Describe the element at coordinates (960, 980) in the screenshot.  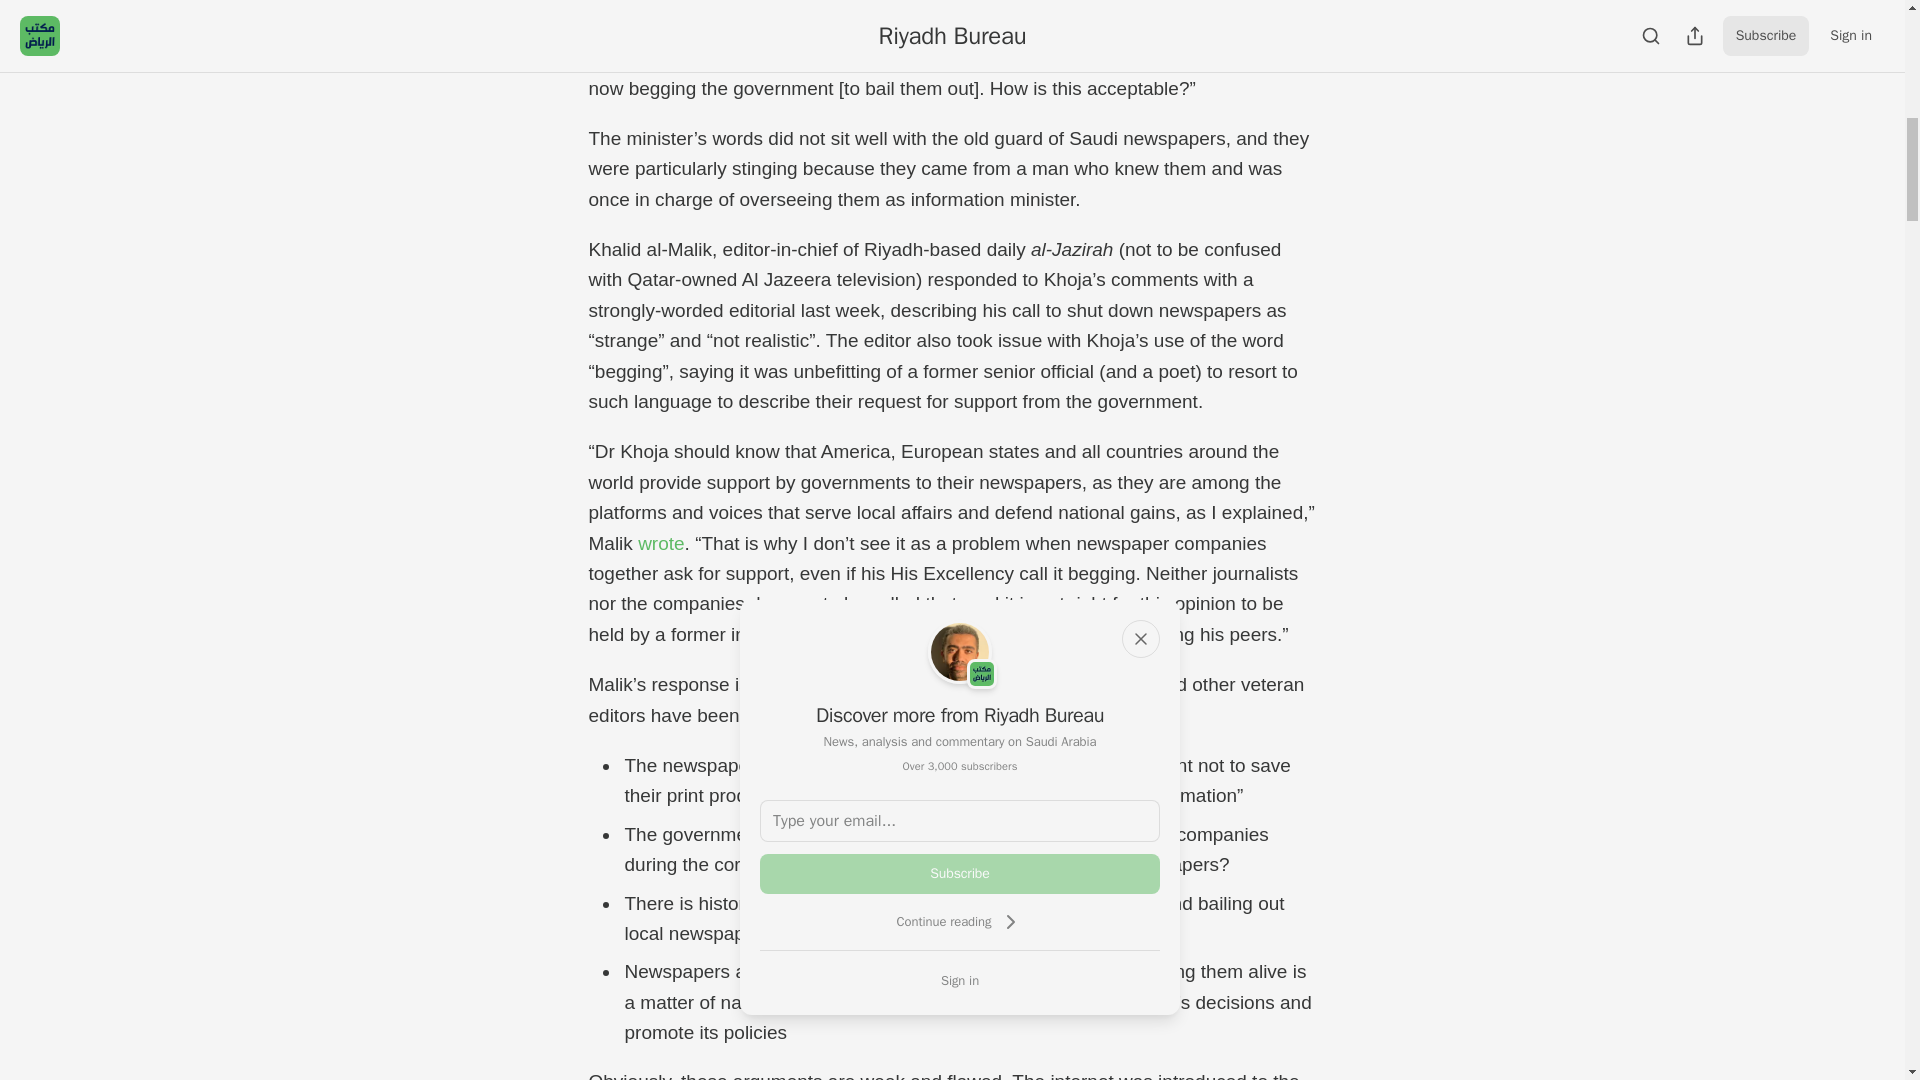
I see `Sign in` at that location.